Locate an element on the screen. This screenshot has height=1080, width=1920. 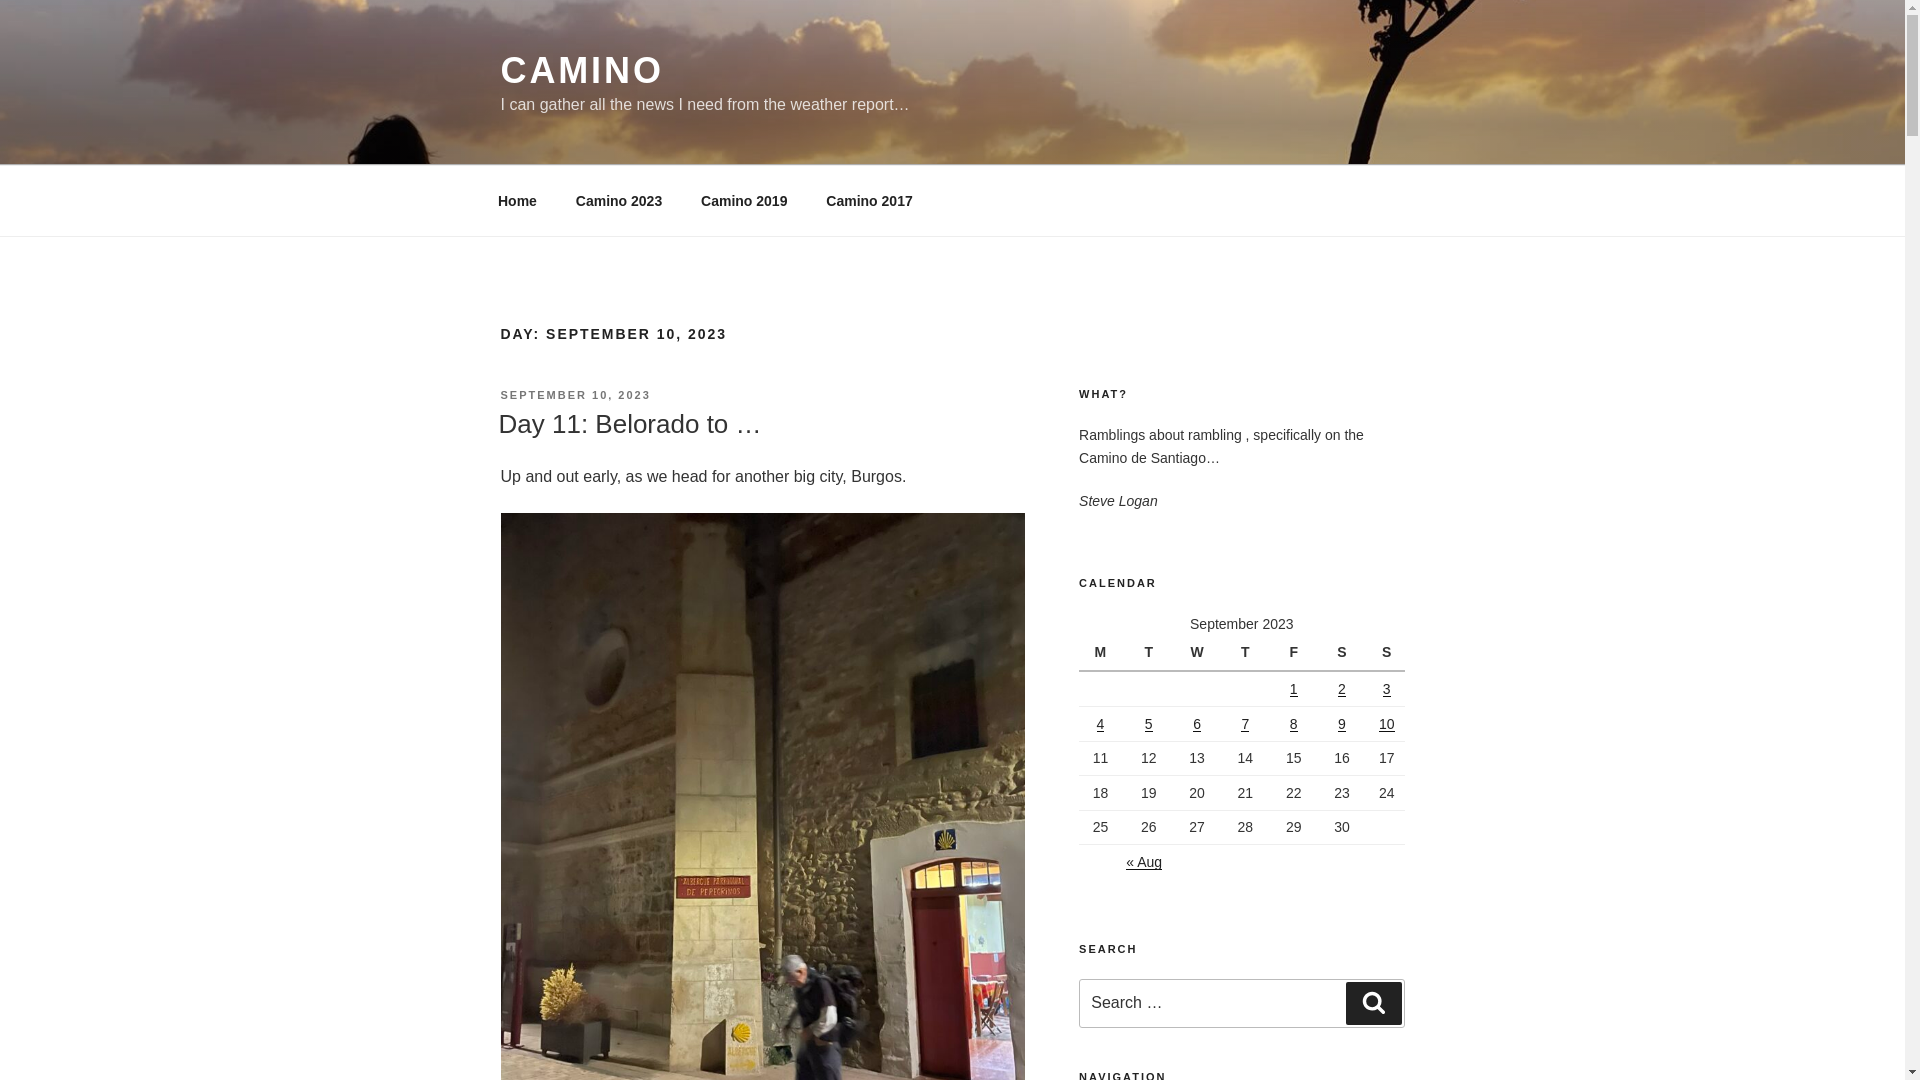
Camino 2019 is located at coordinates (744, 200).